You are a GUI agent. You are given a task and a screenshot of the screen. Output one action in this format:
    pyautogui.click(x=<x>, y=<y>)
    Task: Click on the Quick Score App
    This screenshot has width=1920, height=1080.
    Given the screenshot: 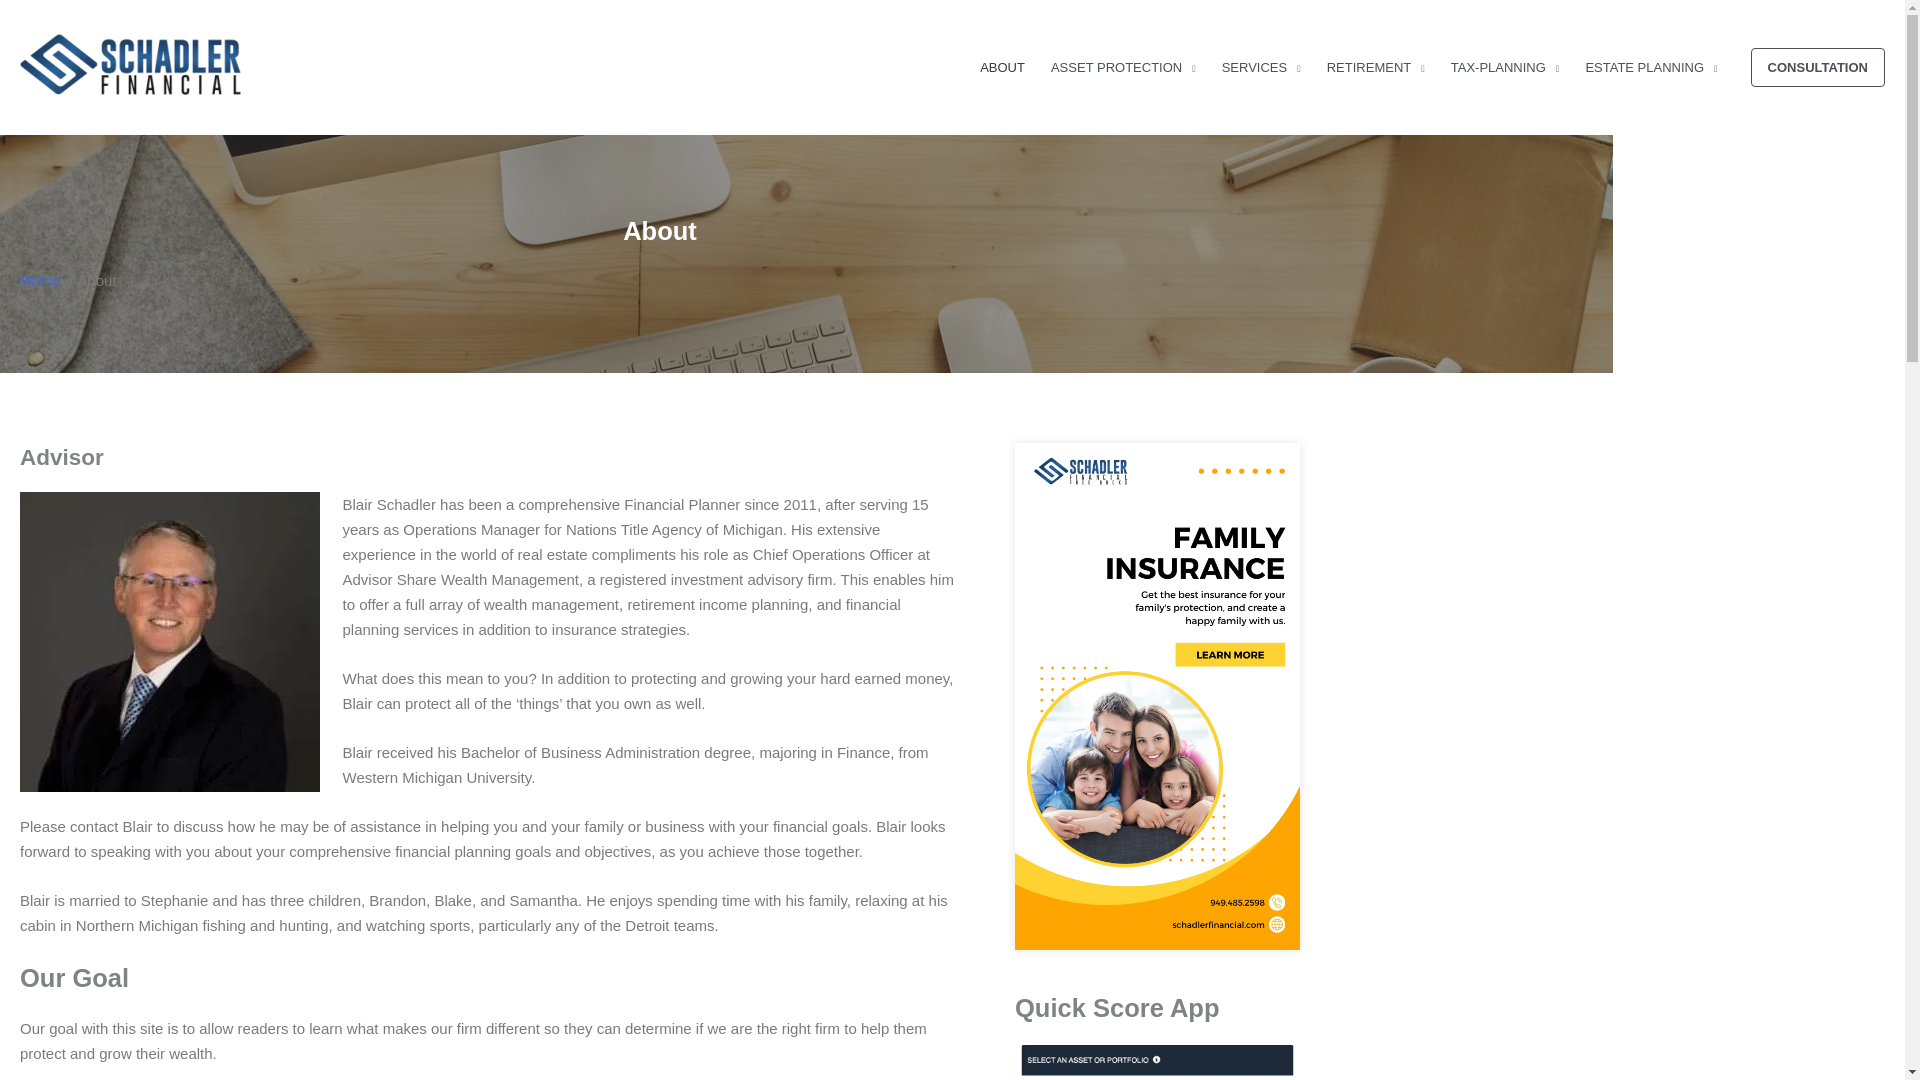 What is the action you would take?
    pyautogui.click(x=1157, y=1062)
    